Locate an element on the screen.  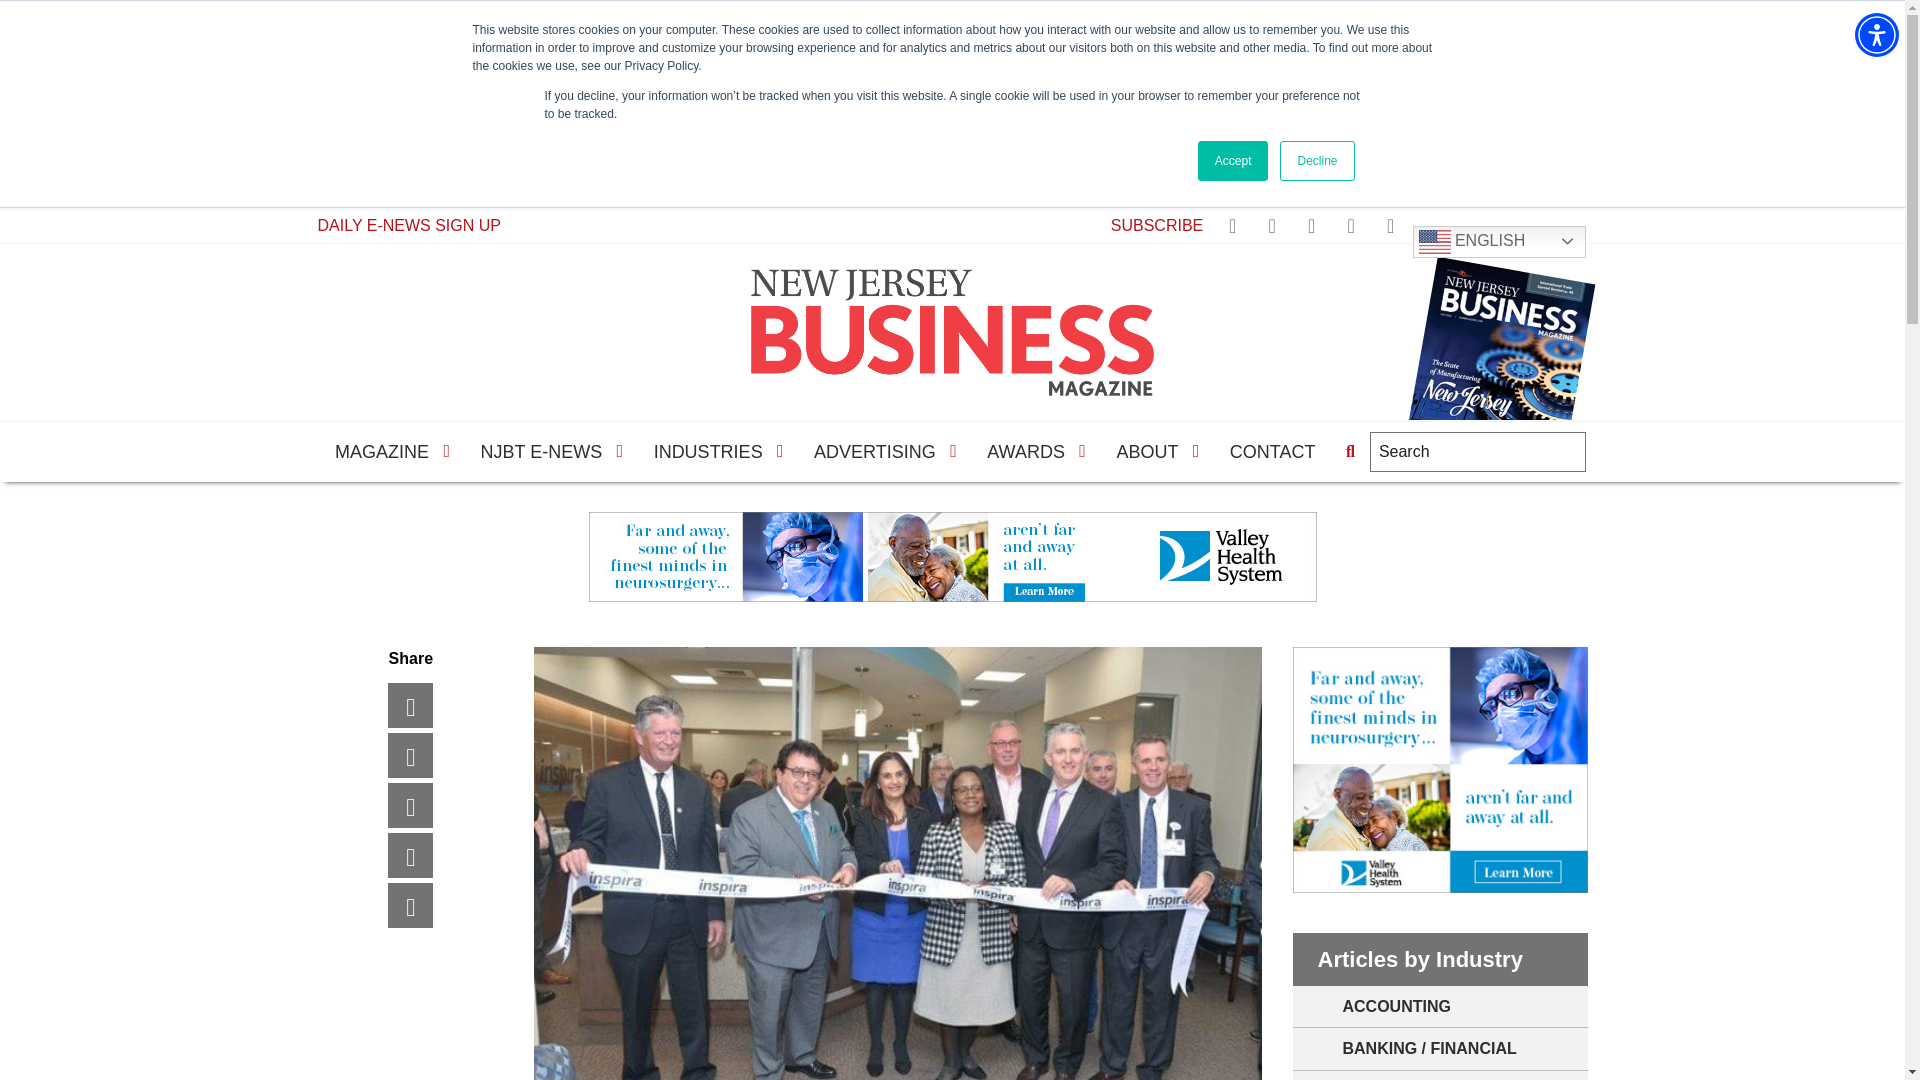
Twitter is located at coordinates (430, 755).